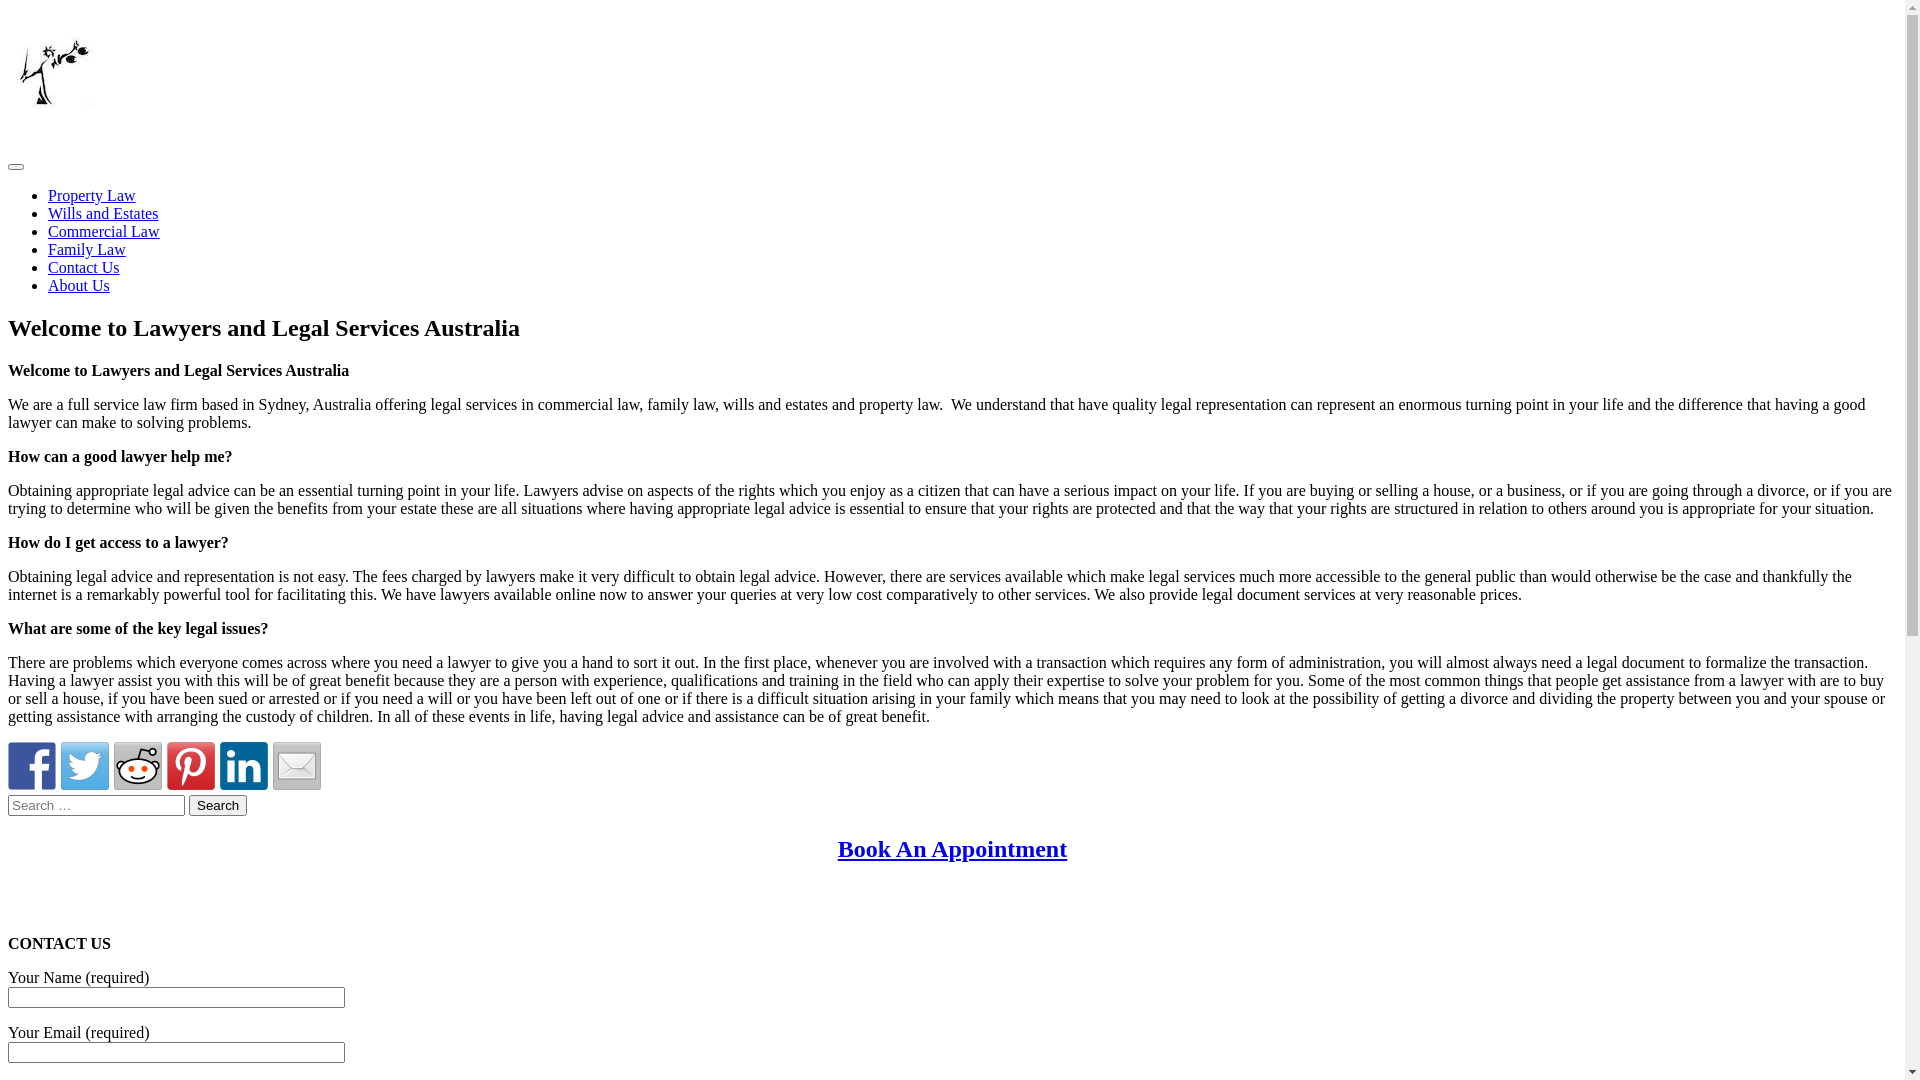 This screenshot has width=1920, height=1080. Describe the element at coordinates (297, 766) in the screenshot. I see `Share by email` at that location.